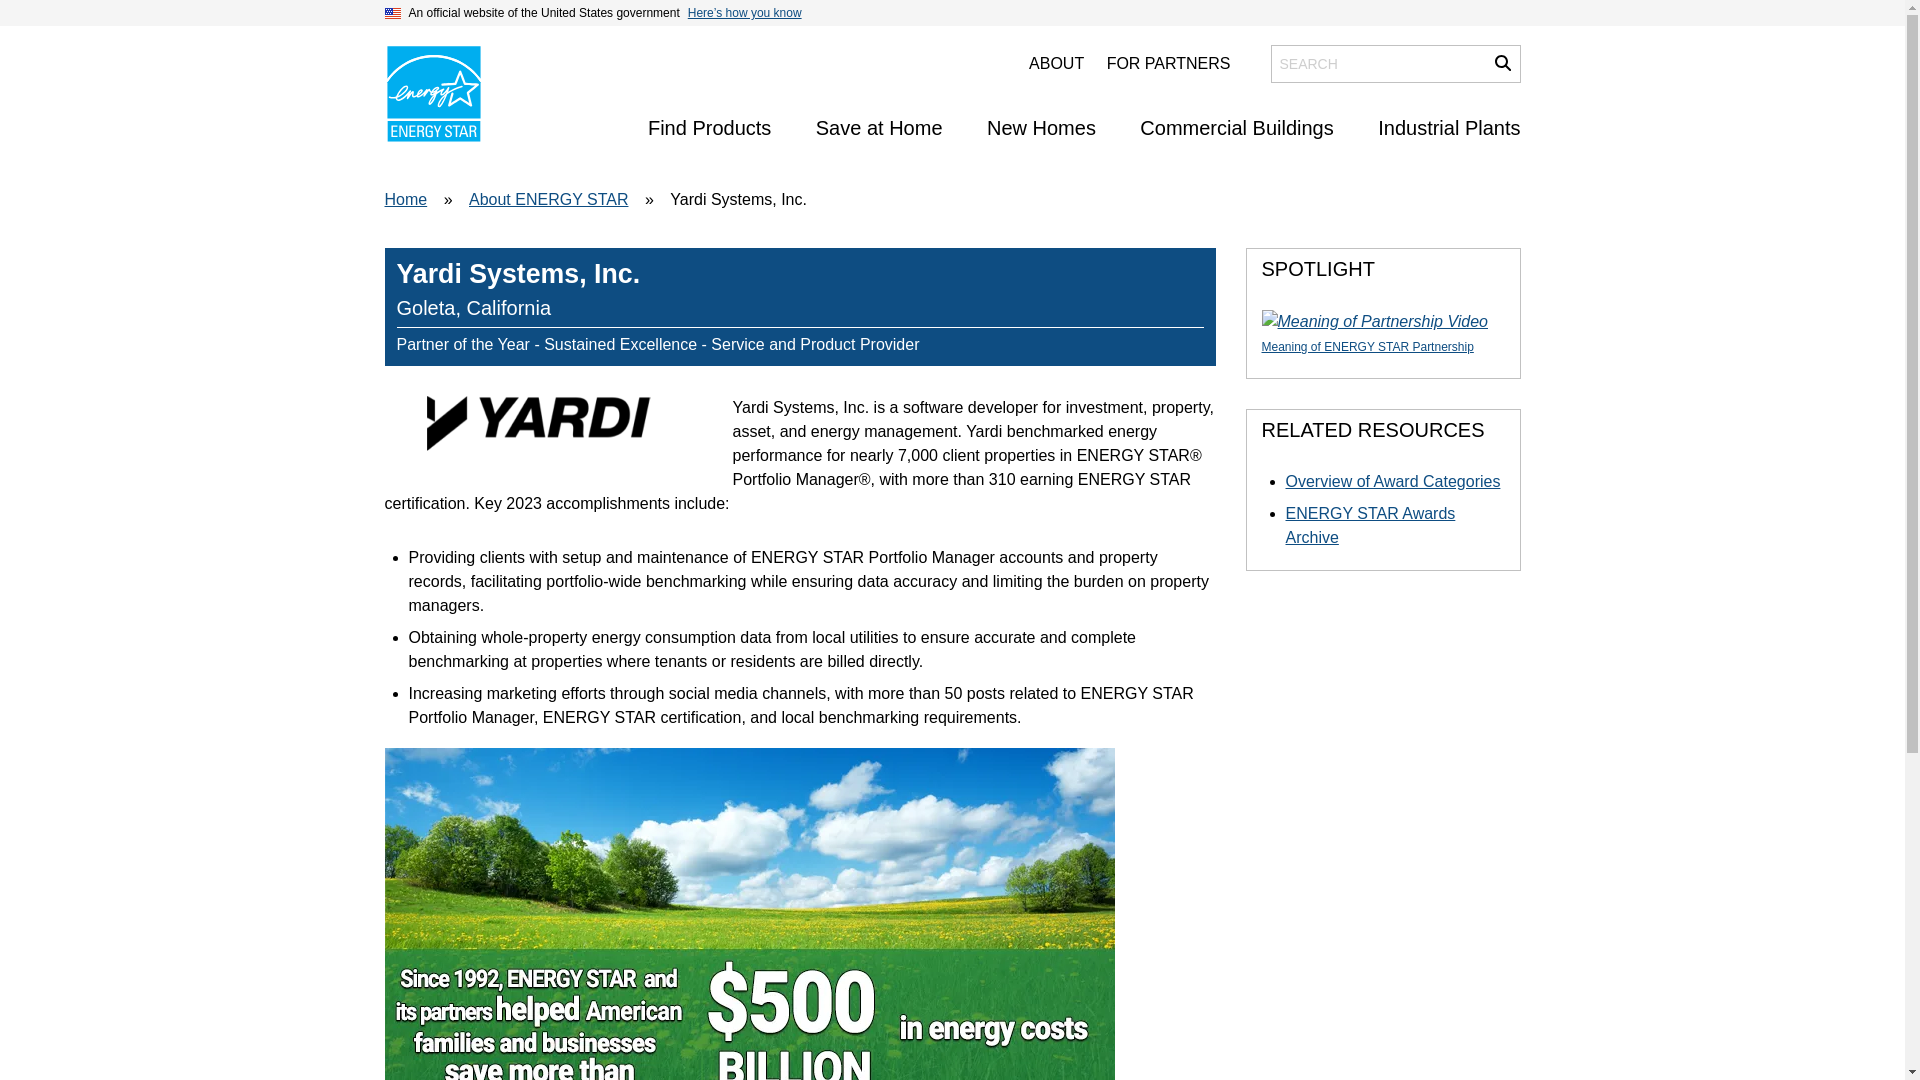 The image size is (1920, 1080). Describe the element at coordinates (1056, 64) in the screenshot. I see `ABOUT` at that location.